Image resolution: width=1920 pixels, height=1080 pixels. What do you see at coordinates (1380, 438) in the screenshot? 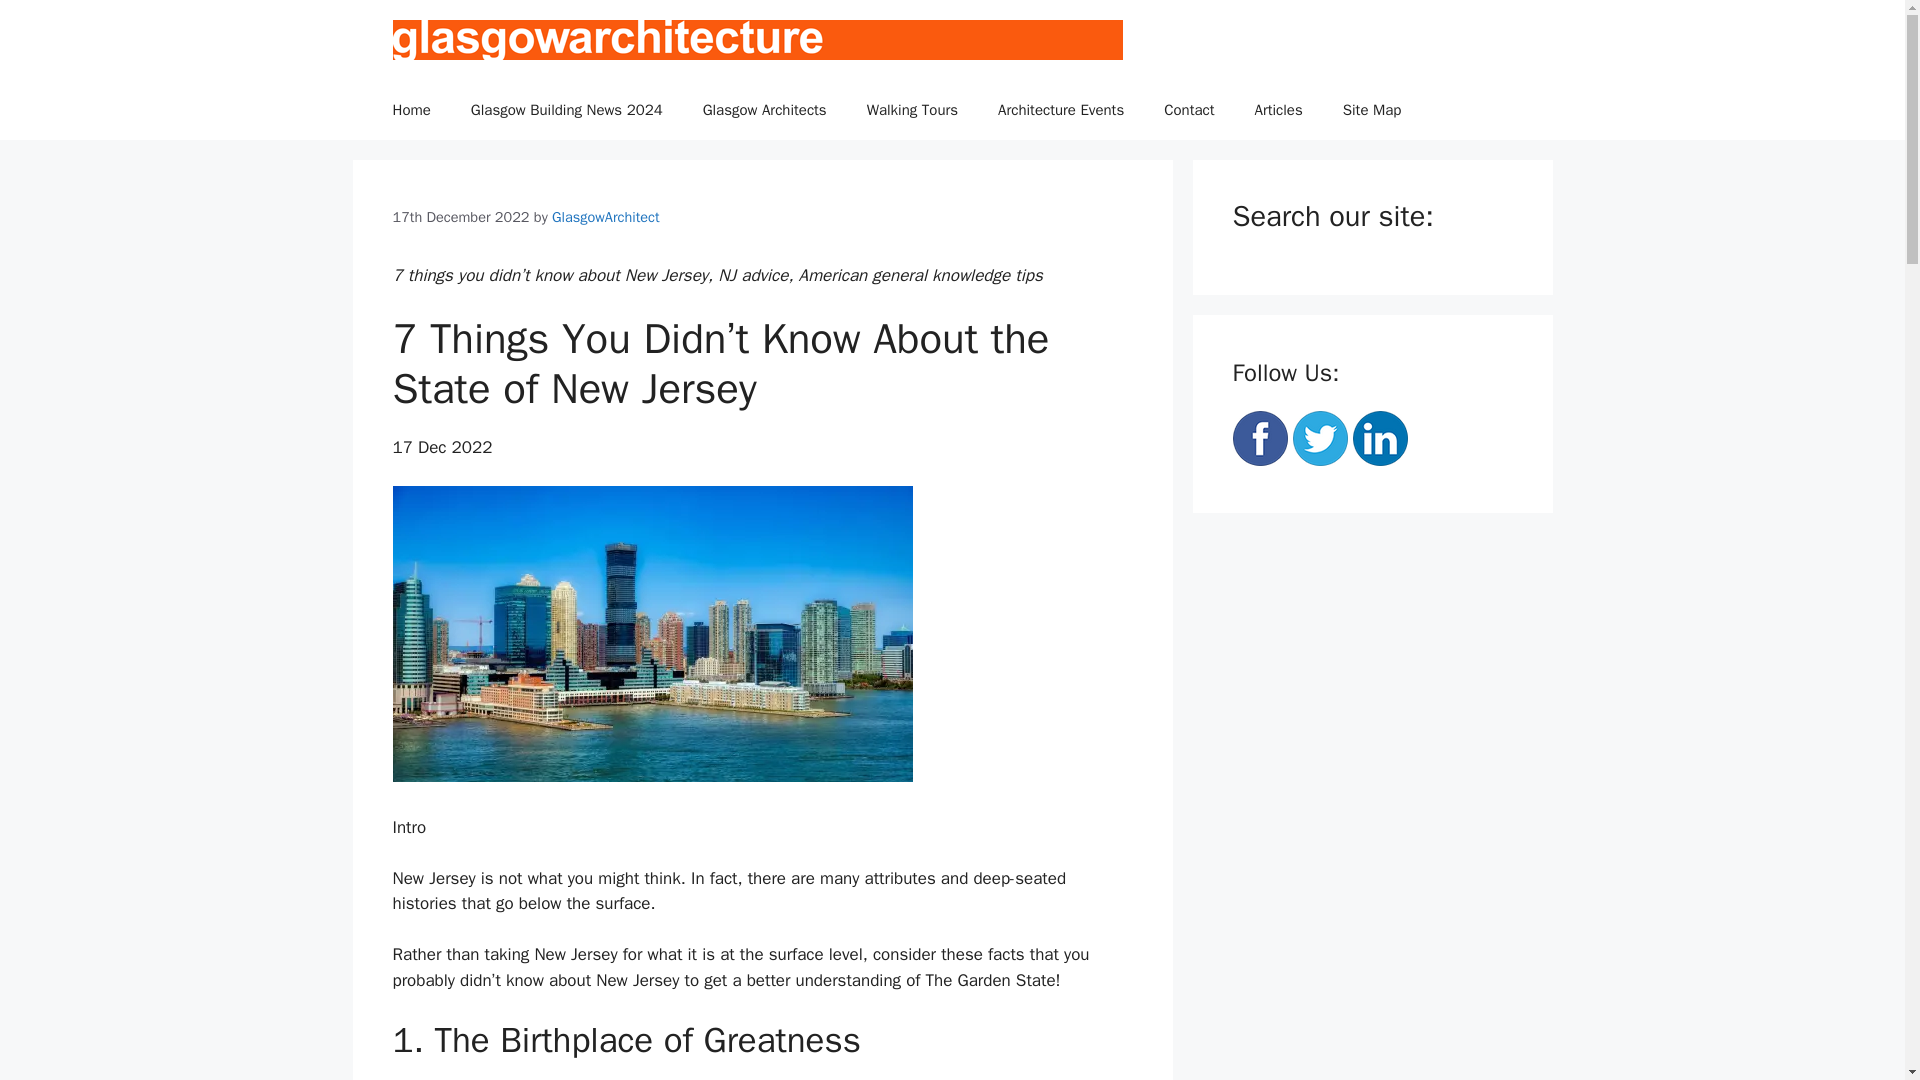
I see `linkedin` at bounding box center [1380, 438].